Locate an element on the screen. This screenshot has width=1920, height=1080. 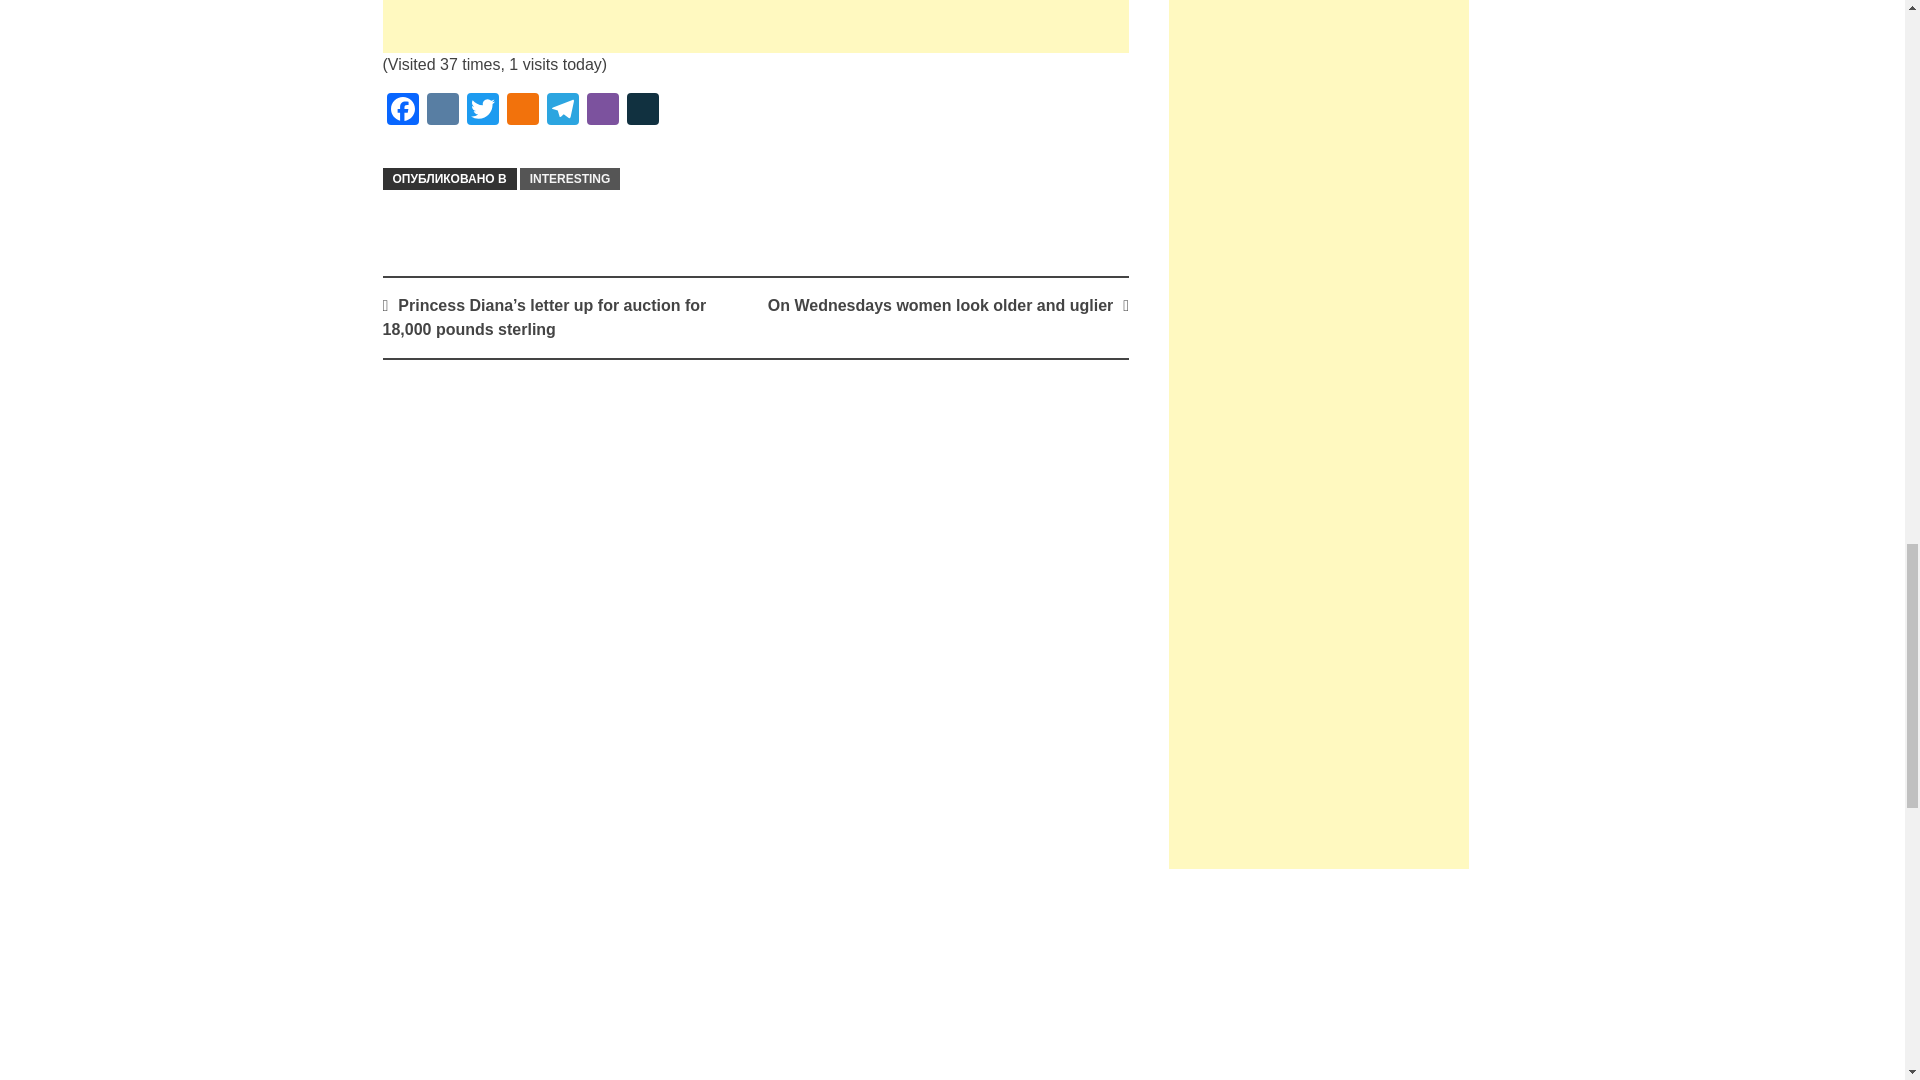
LiveJournal is located at coordinates (642, 110).